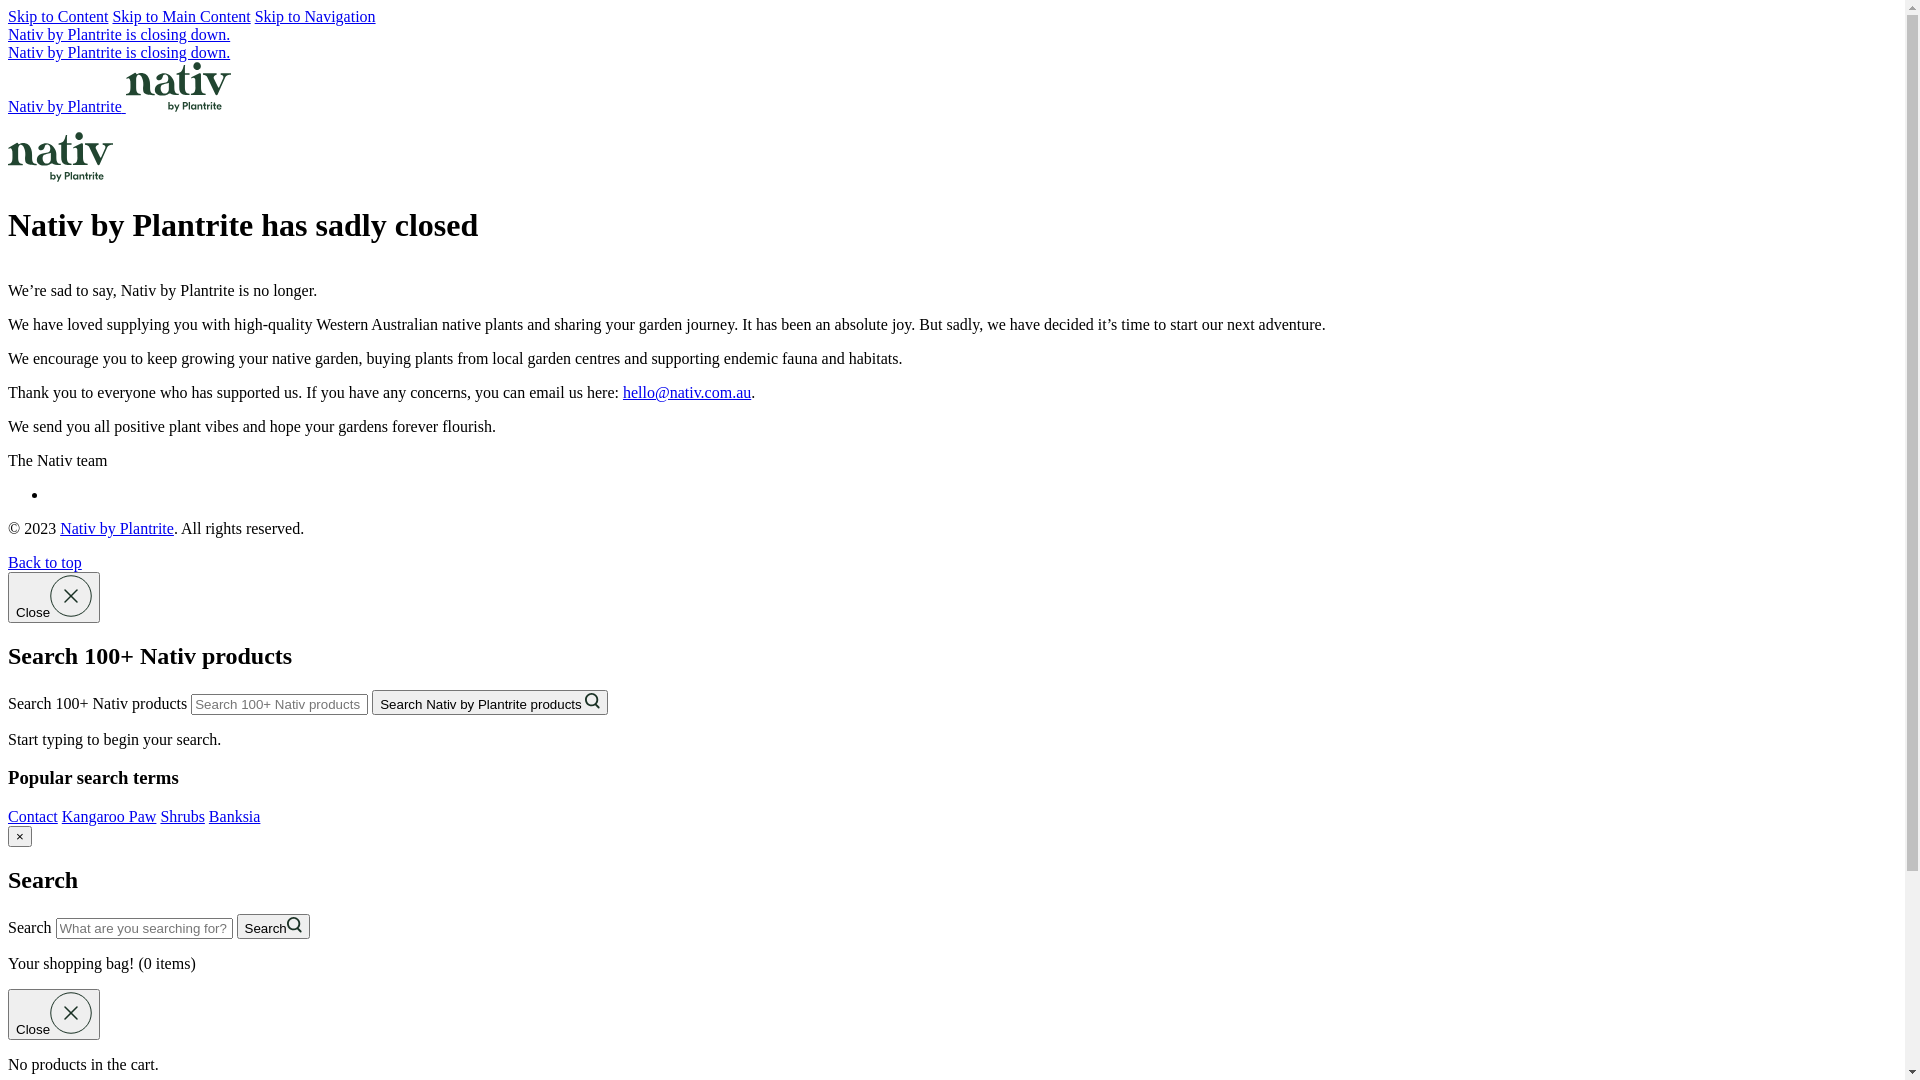 This screenshot has height=1080, width=1920. What do you see at coordinates (182, 816) in the screenshot?
I see `Shrubs` at bounding box center [182, 816].